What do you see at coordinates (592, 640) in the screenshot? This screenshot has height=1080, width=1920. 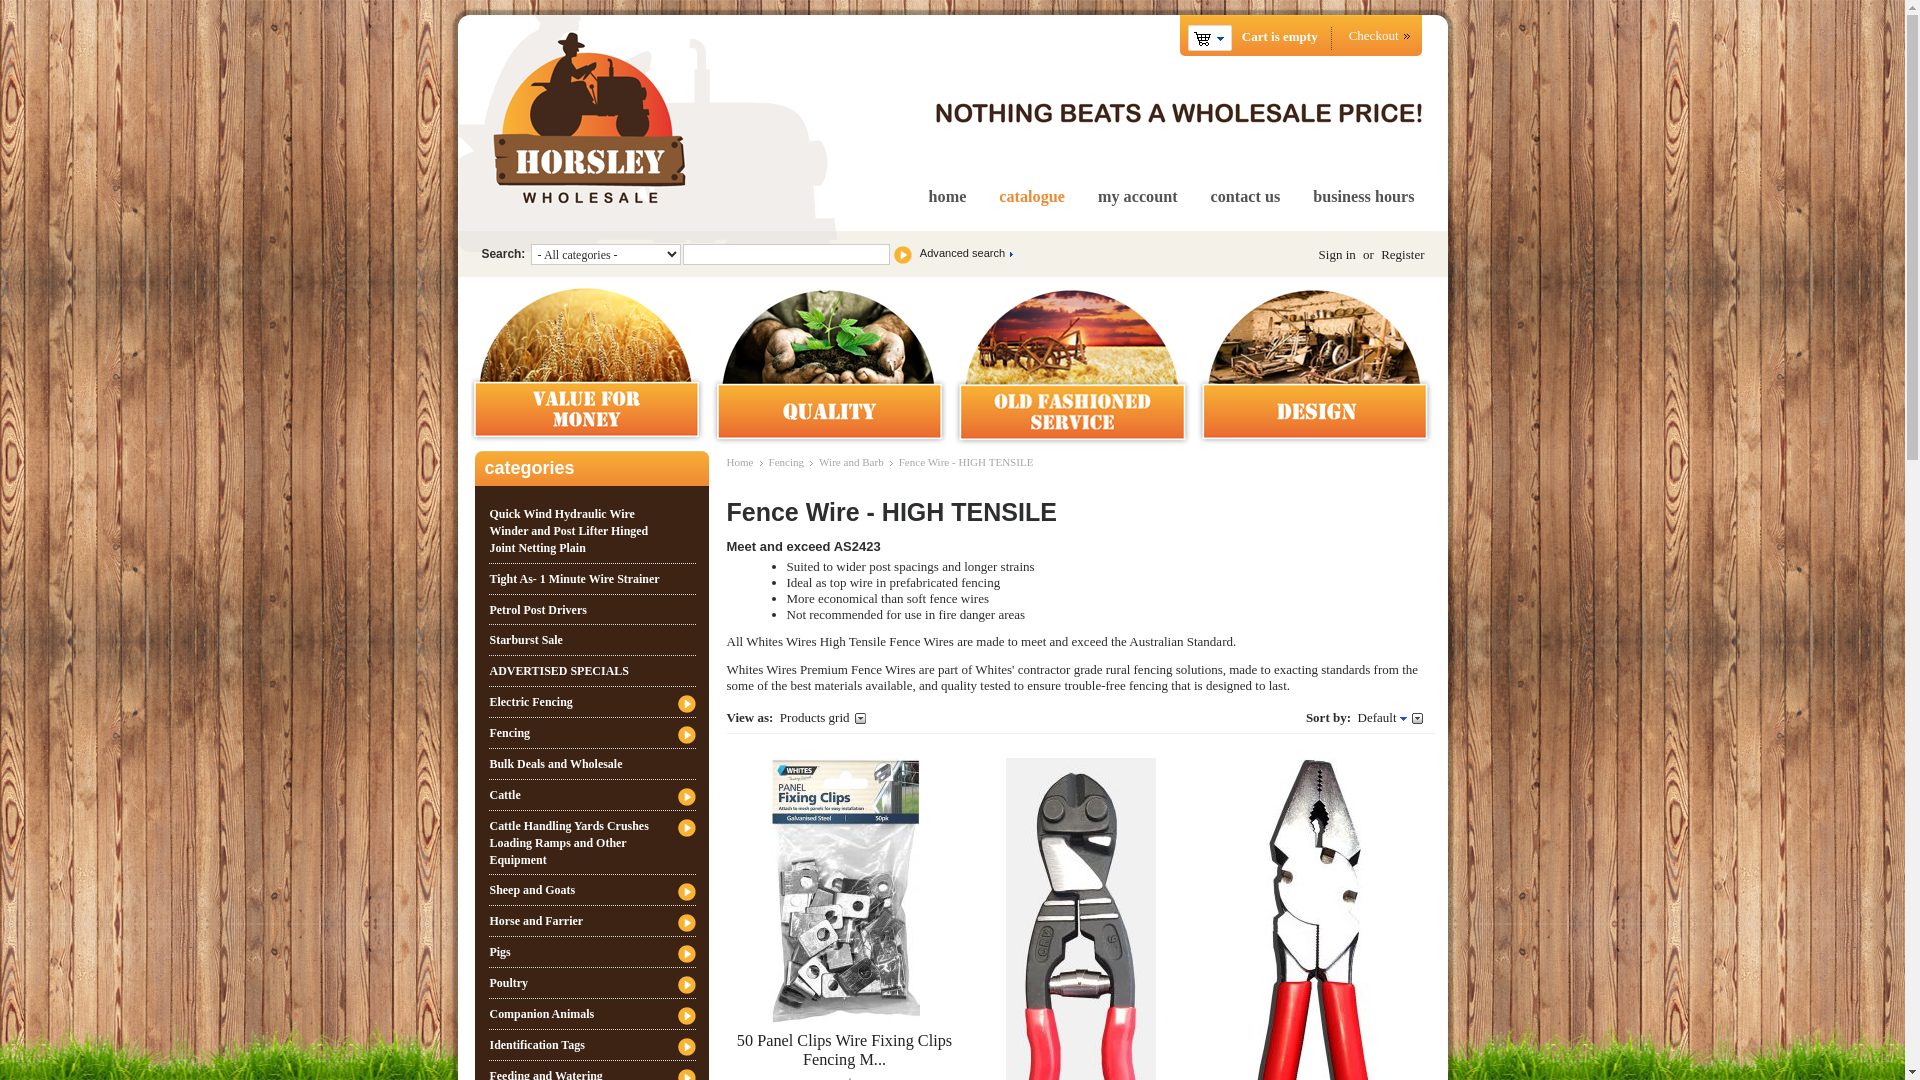 I see `Starburst Sale` at bounding box center [592, 640].